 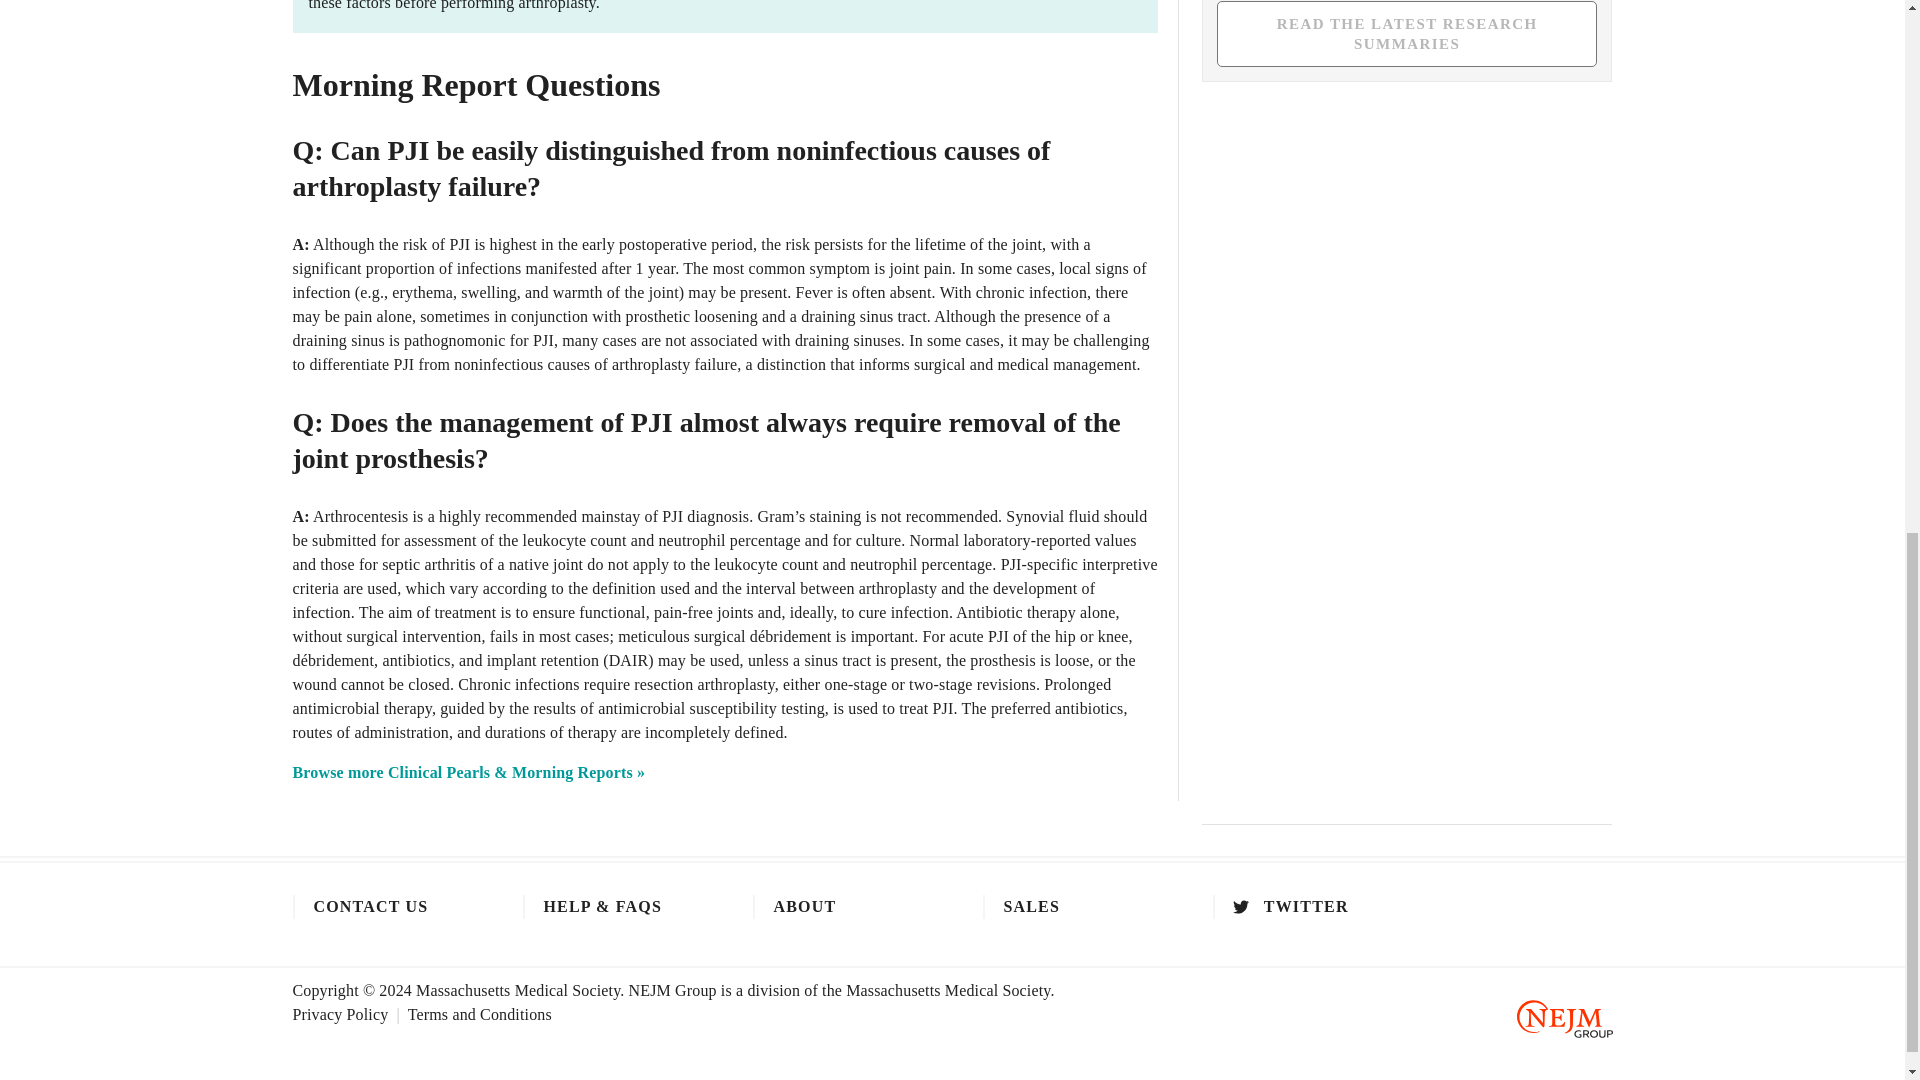 What do you see at coordinates (387, 907) in the screenshot?
I see `CONTACT US` at bounding box center [387, 907].